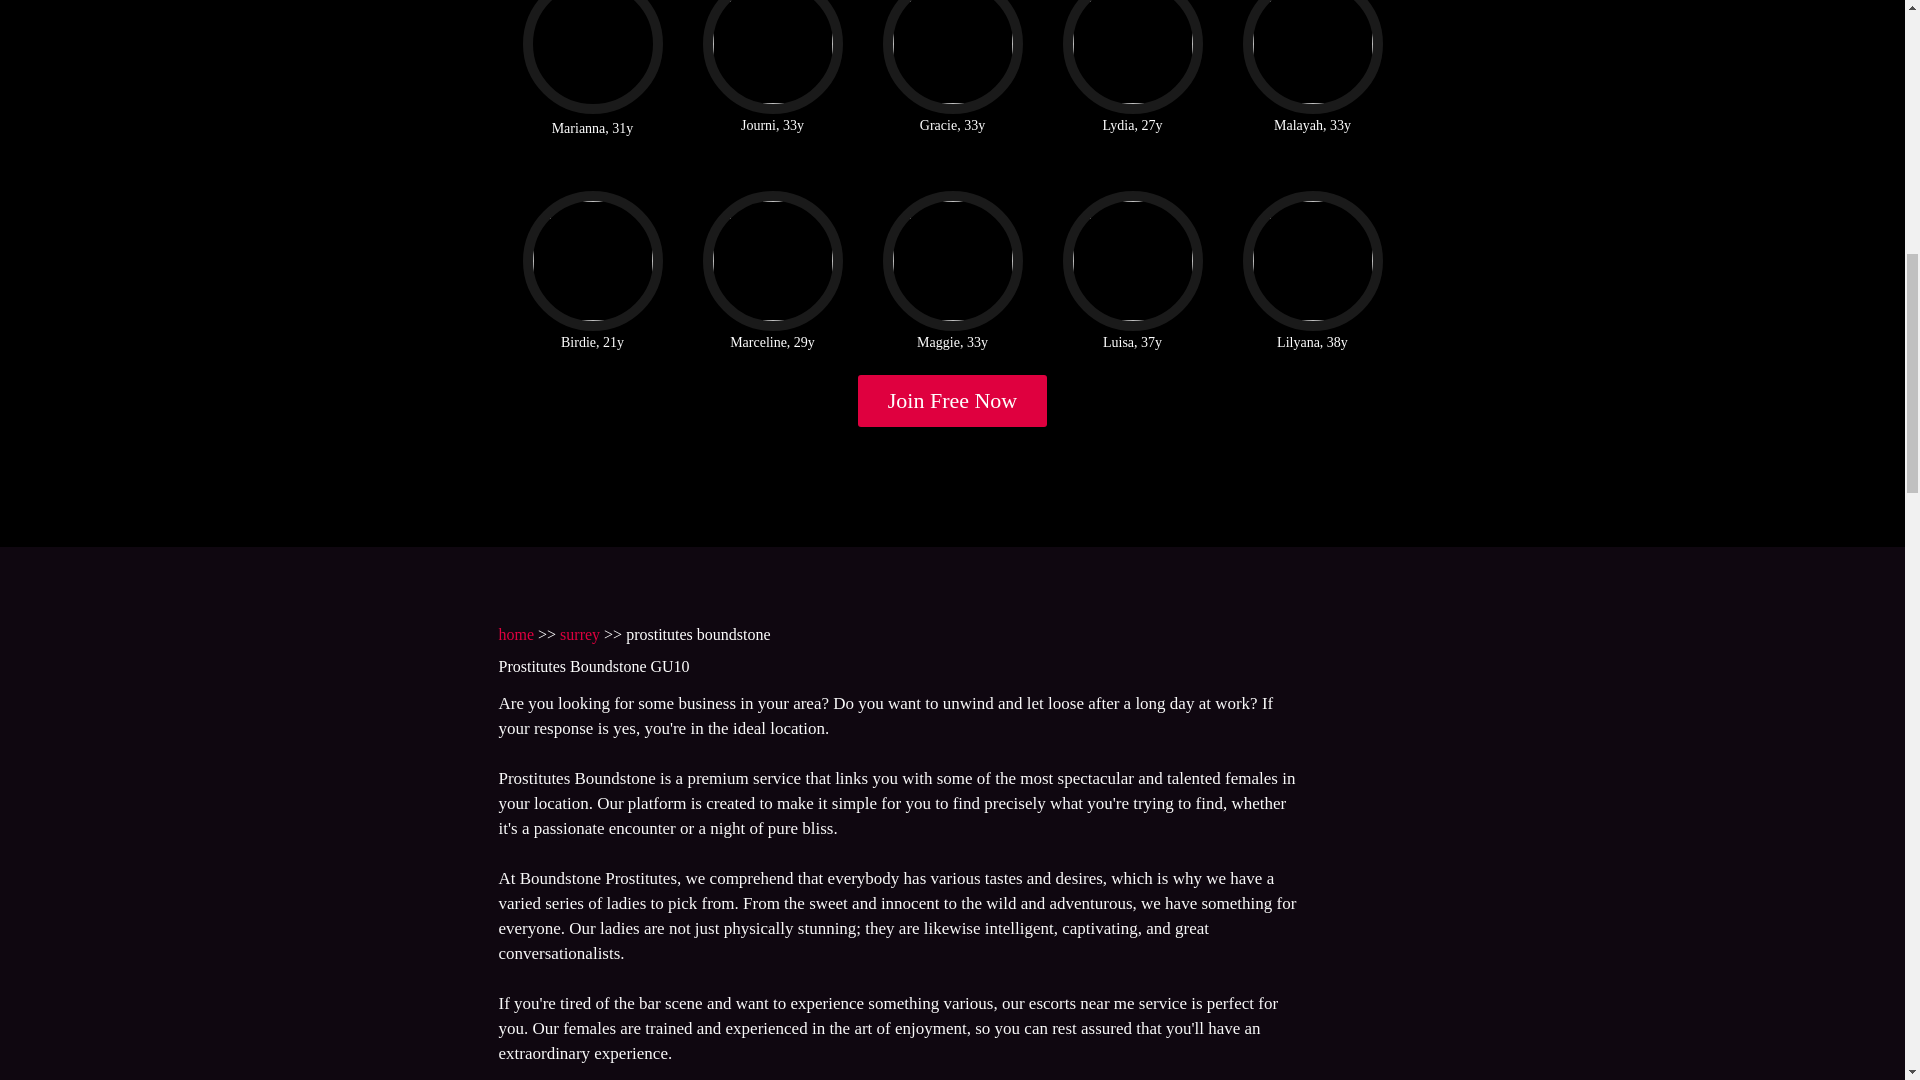 The width and height of the screenshot is (1920, 1080). What do you see at coordinates (953, 400) in the screenshot?
I see `Join` at bounding box center [953, 400].